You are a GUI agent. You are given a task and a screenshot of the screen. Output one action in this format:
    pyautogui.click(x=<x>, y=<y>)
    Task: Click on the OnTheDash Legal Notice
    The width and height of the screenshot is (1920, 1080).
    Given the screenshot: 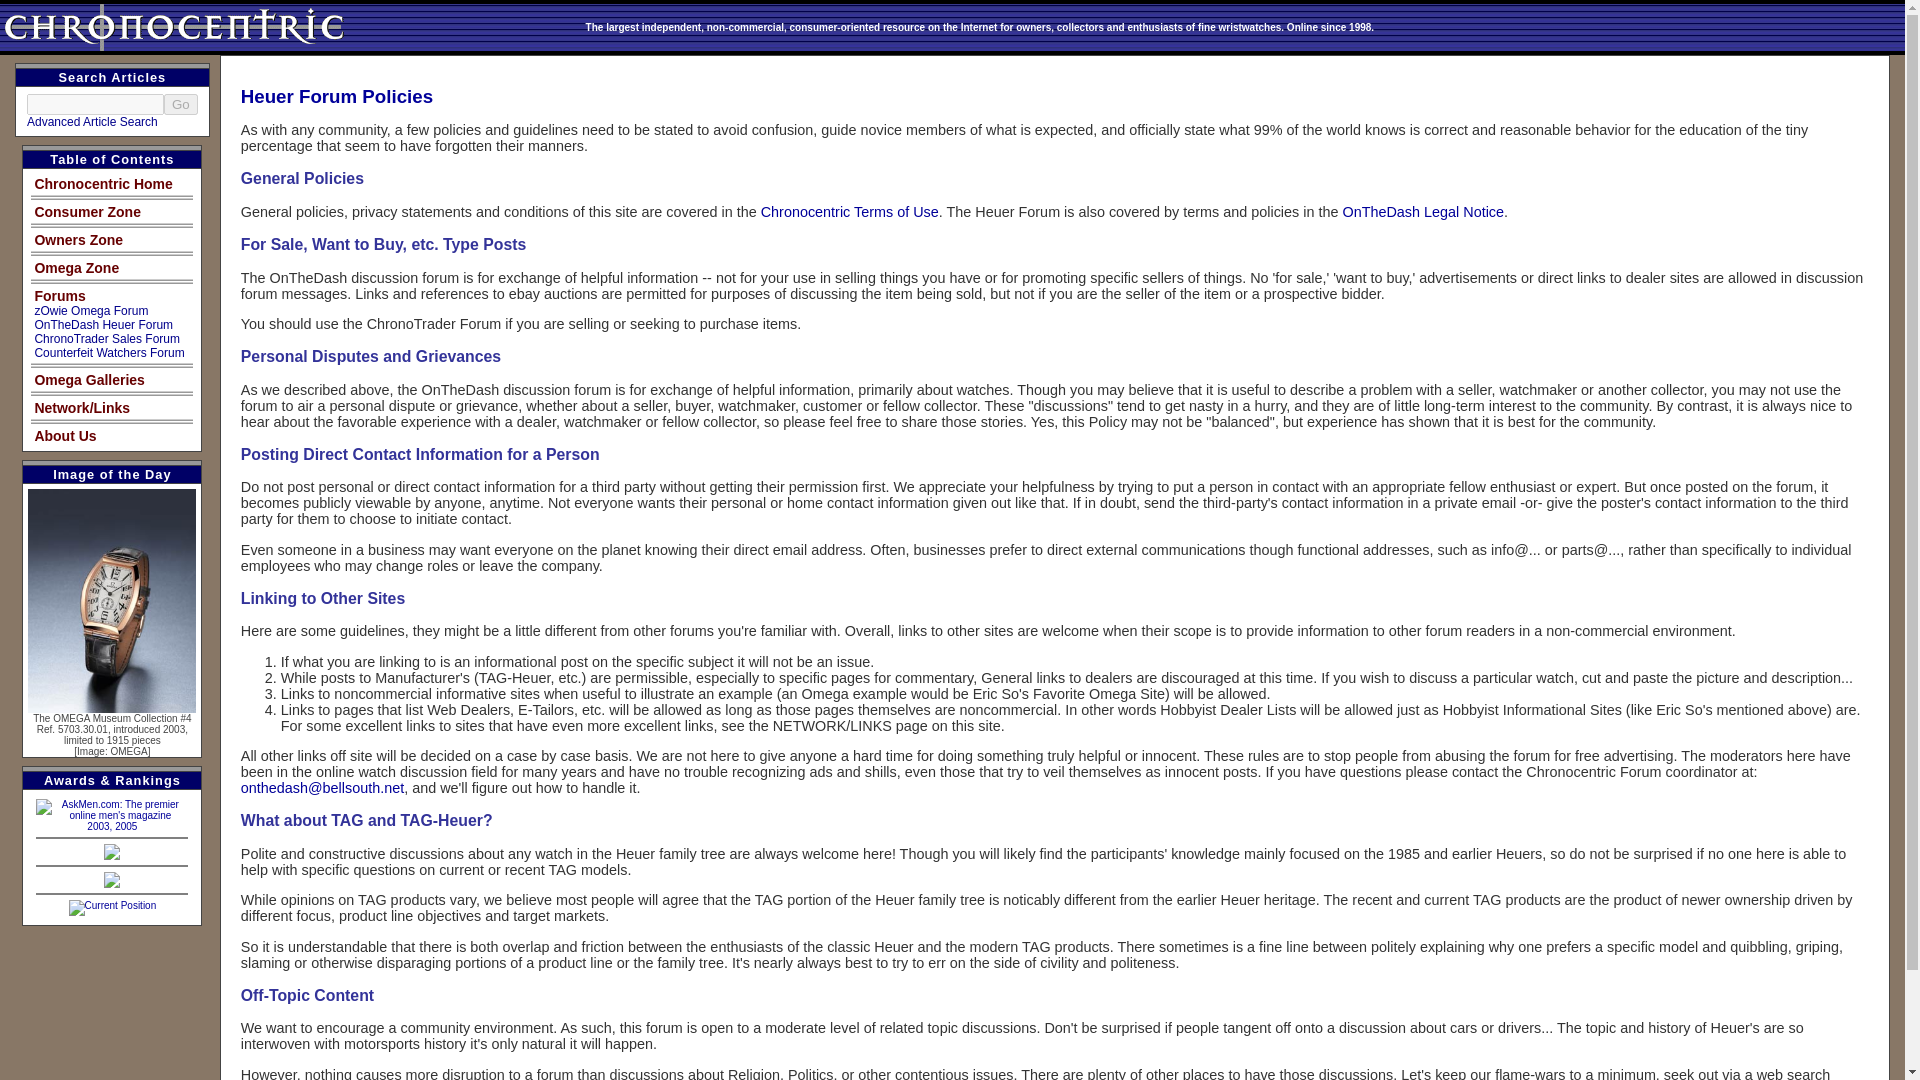 What is the action you would take?
    pyautogui.click(x=1422, y=212)
    